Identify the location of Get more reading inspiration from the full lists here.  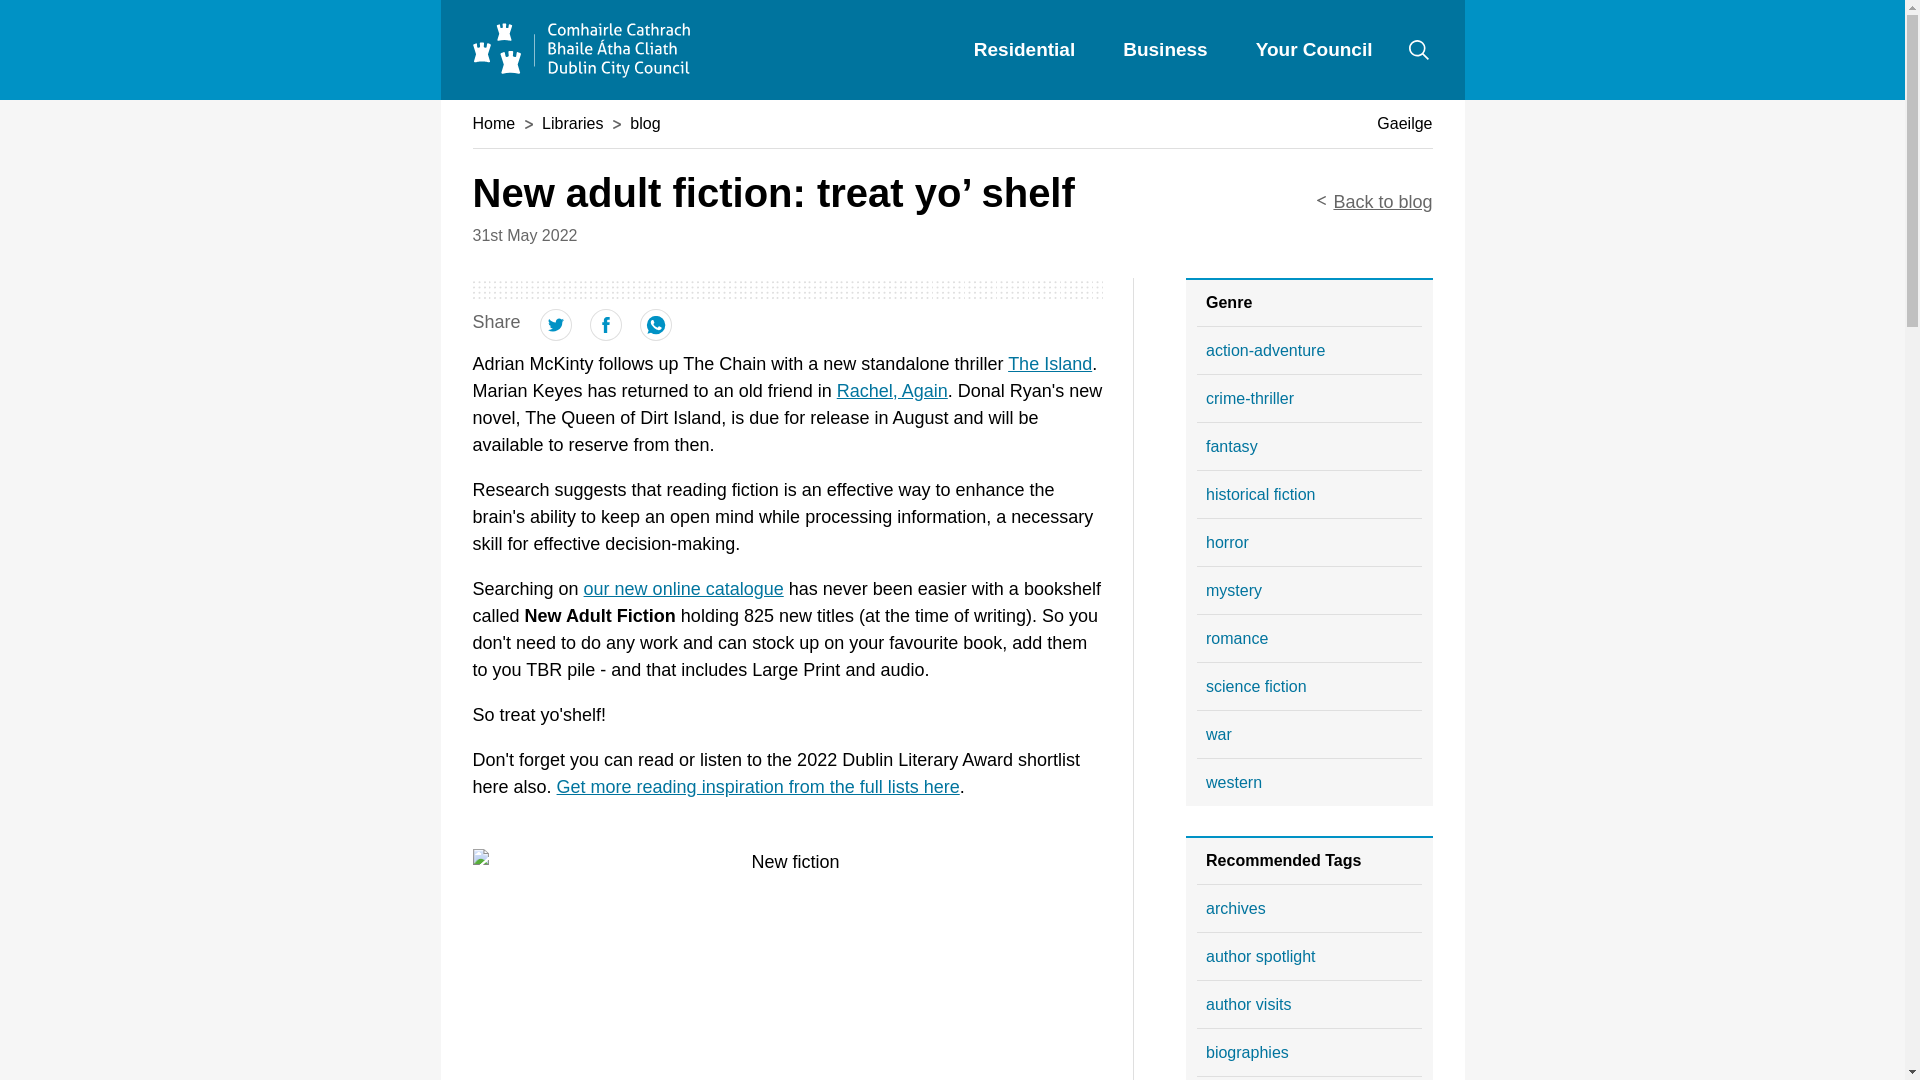
(758, 786).